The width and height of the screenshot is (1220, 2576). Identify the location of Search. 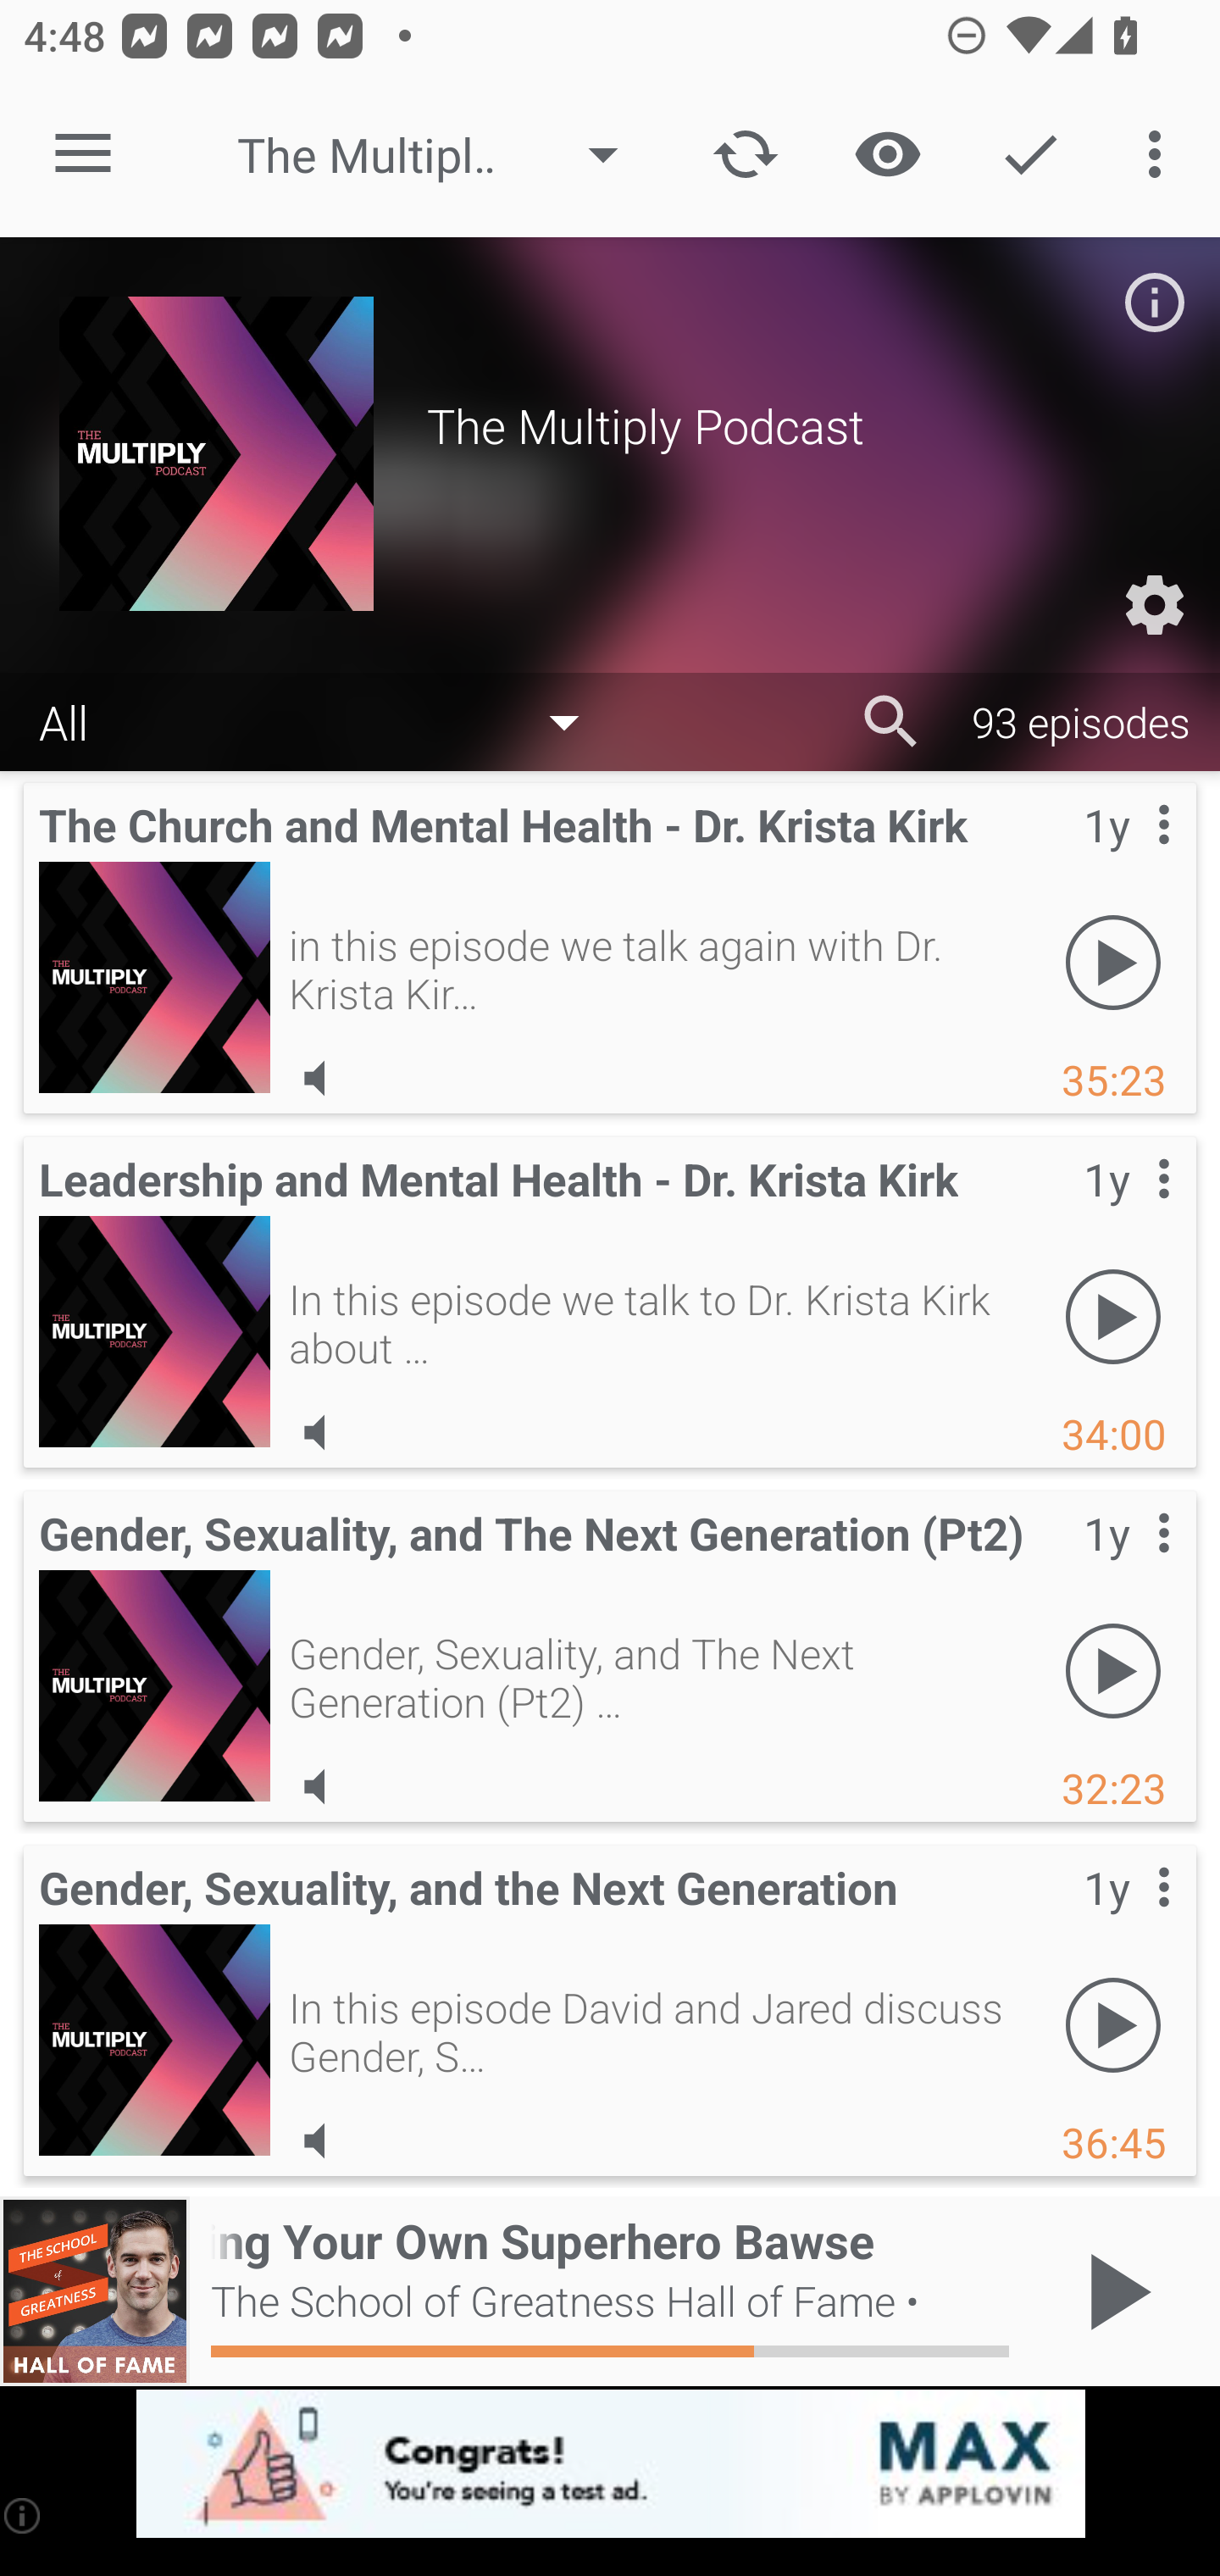
(891, 722).